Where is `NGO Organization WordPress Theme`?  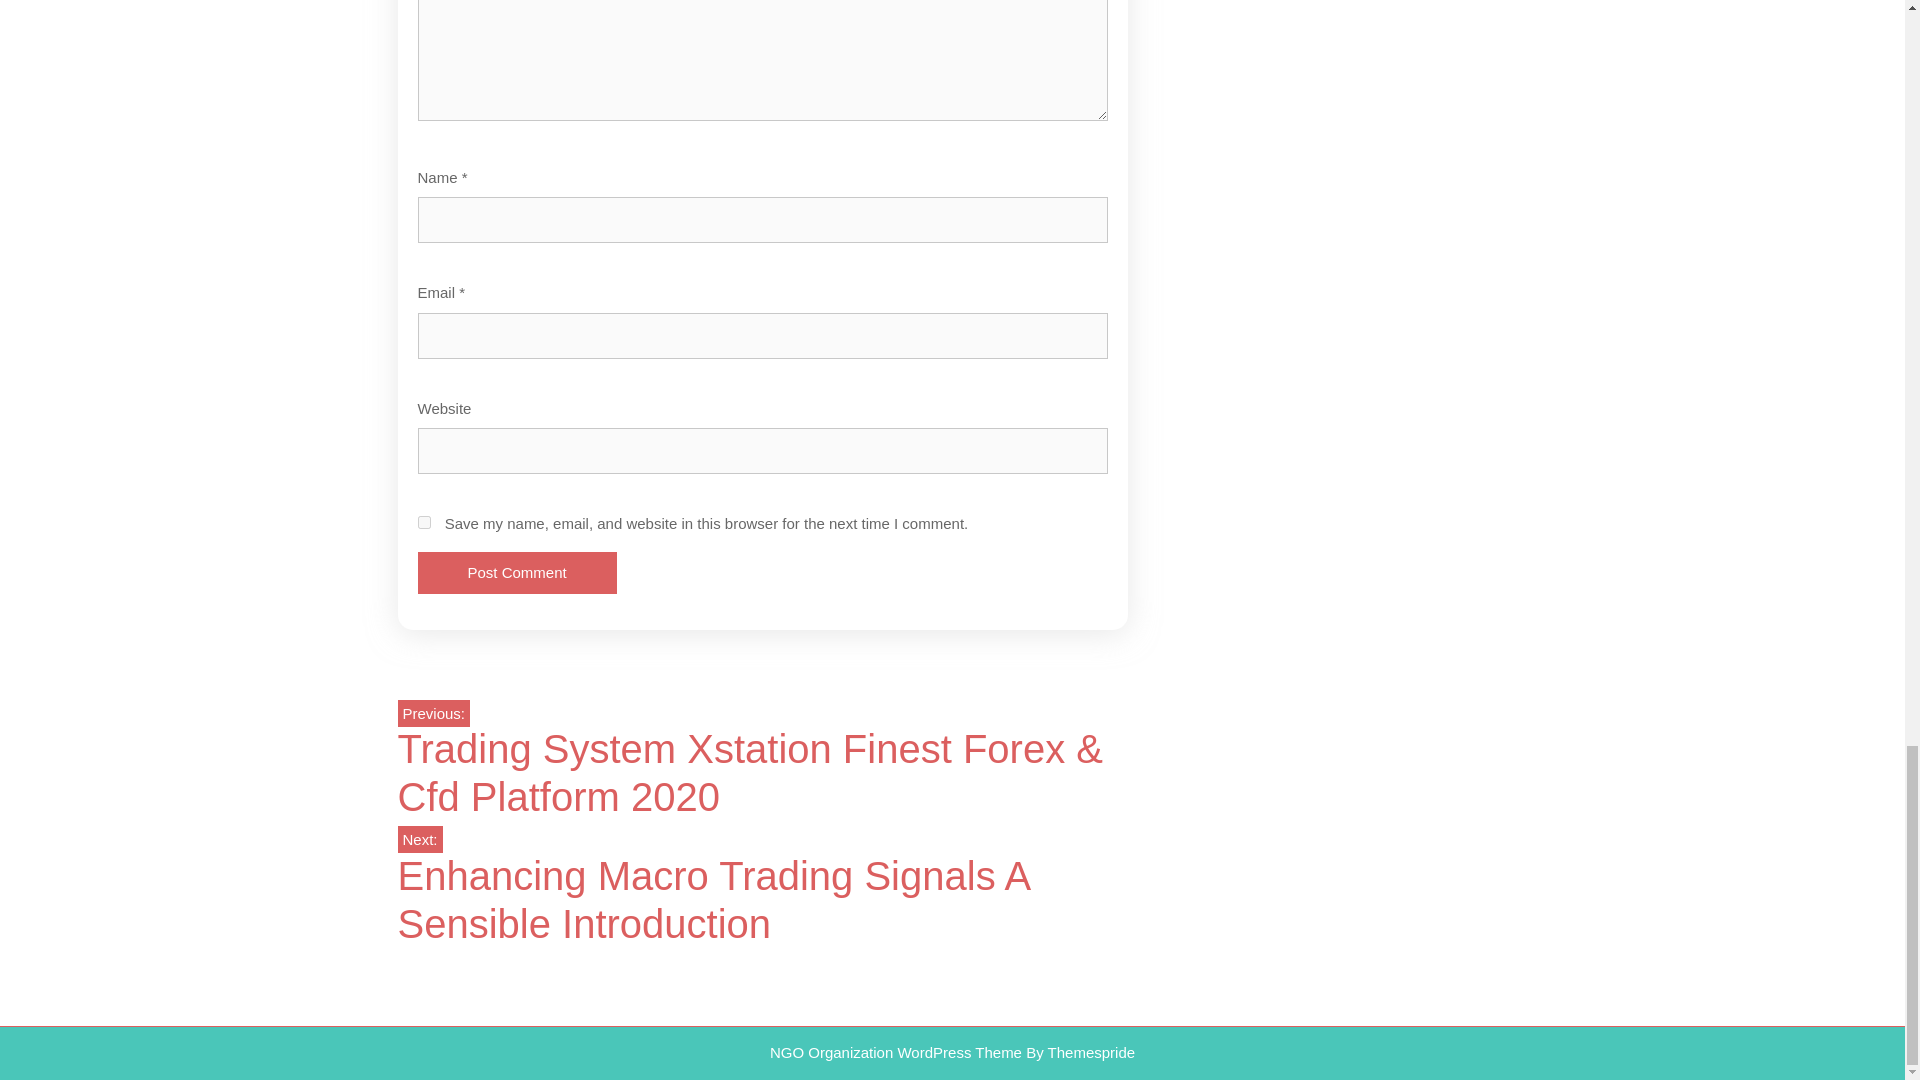 NGO Organization WordPress Theme is located at coordinates (895, 1052).